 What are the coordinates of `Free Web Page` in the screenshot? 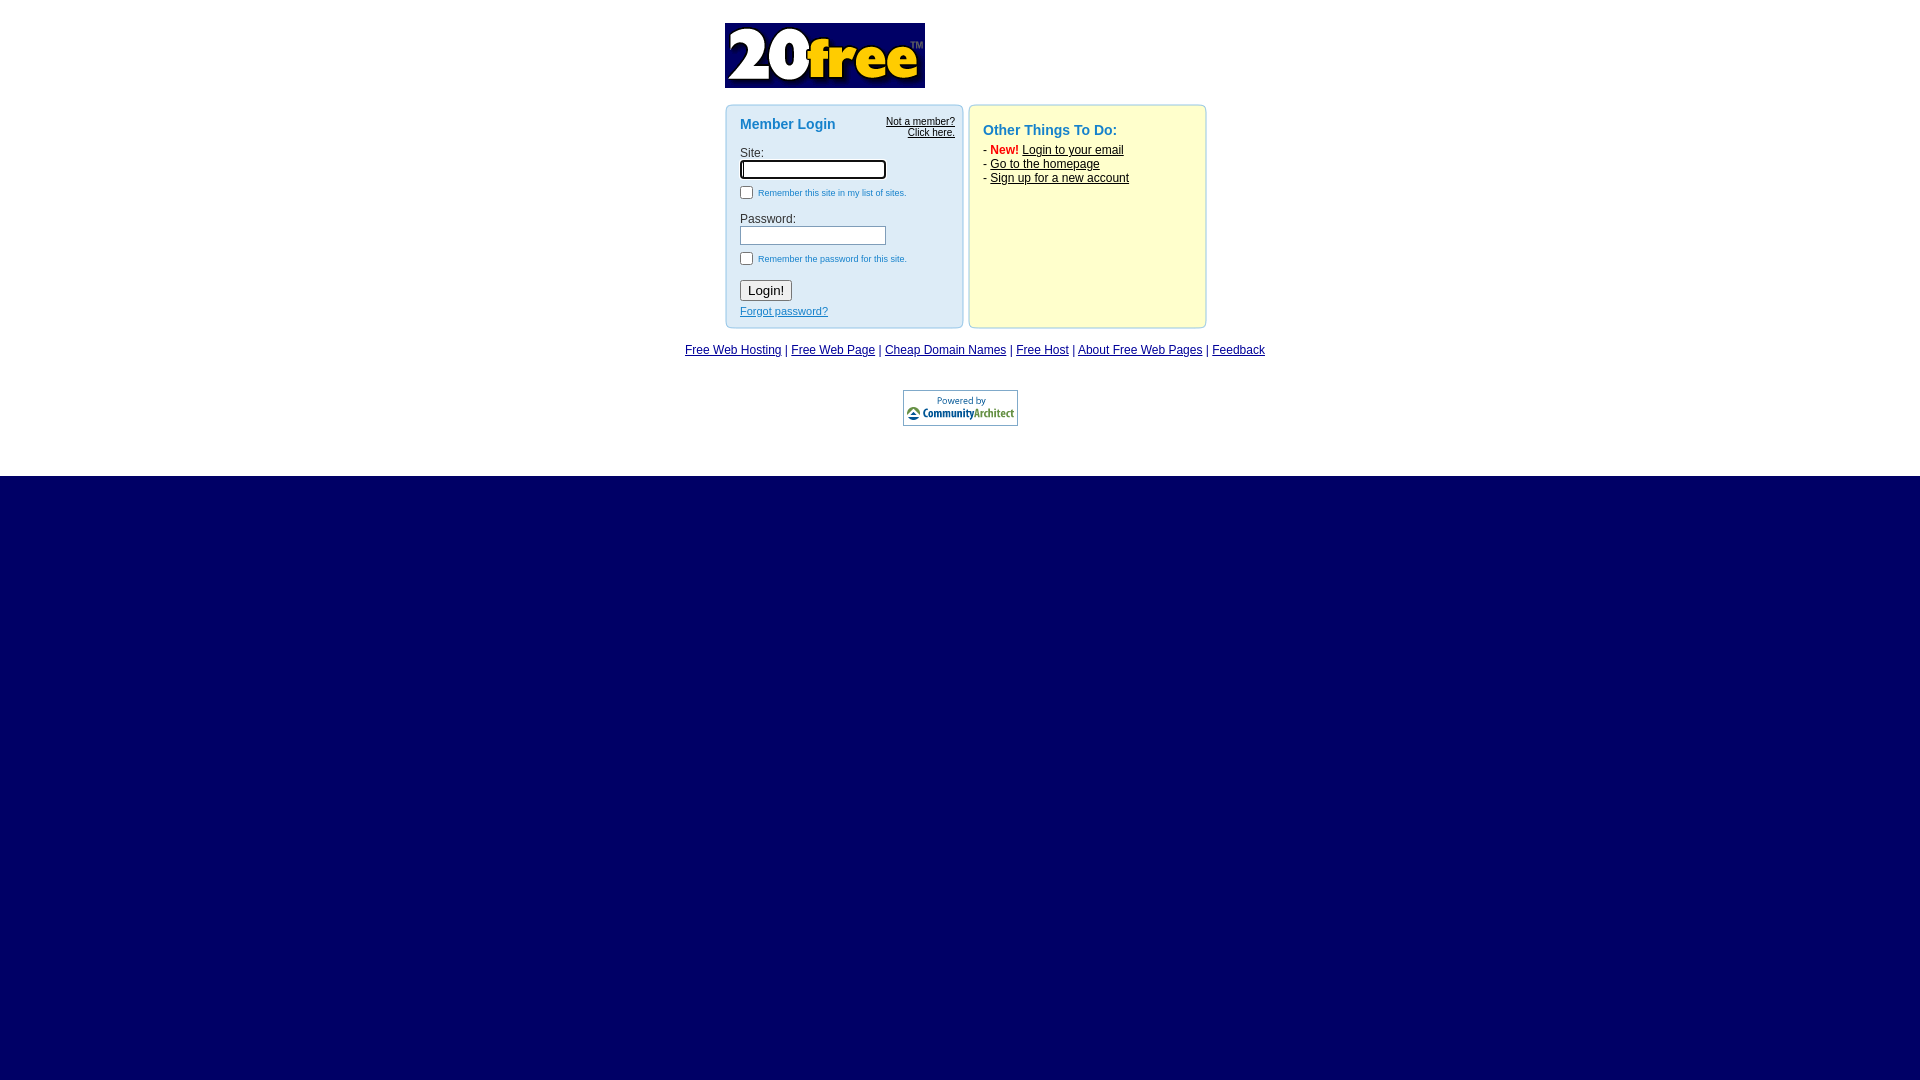 It's located at (833, 350).